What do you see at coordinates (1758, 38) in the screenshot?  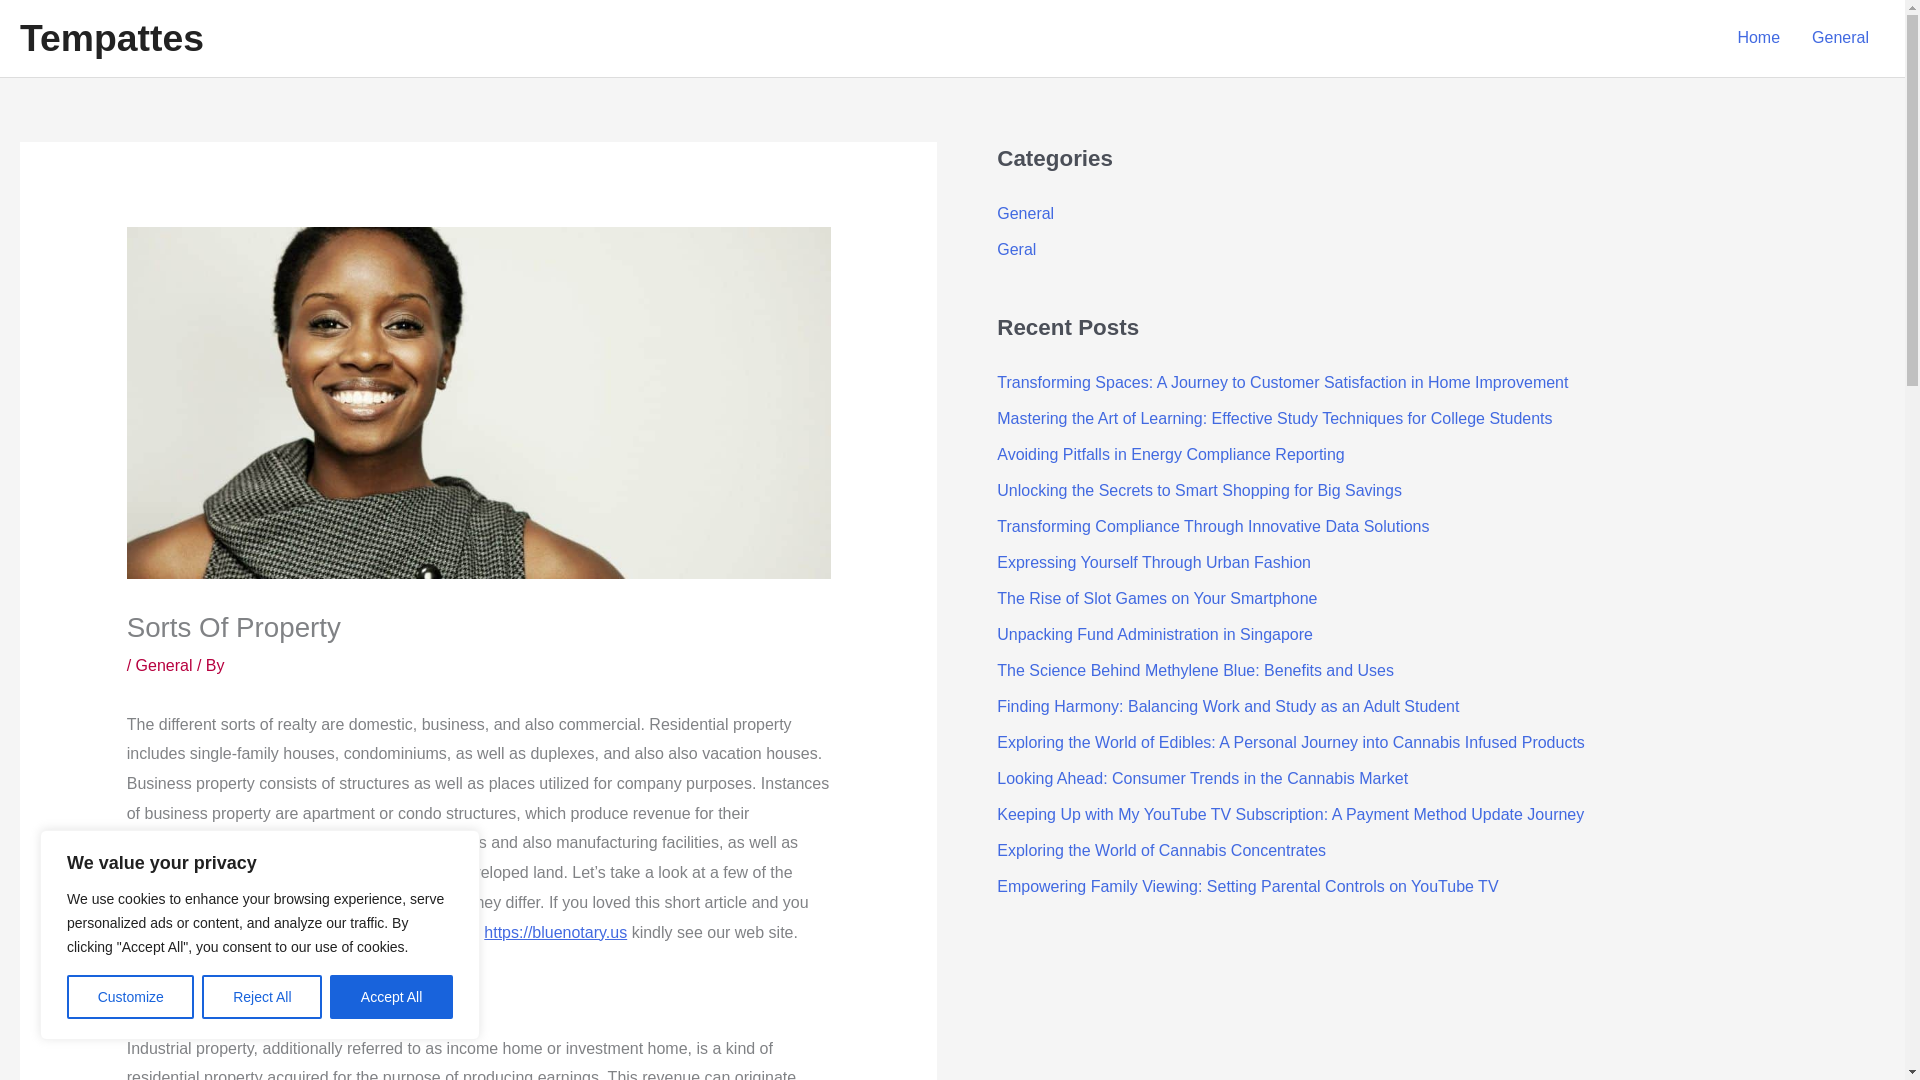 I see `Home` at bounding box center [1758, 38].